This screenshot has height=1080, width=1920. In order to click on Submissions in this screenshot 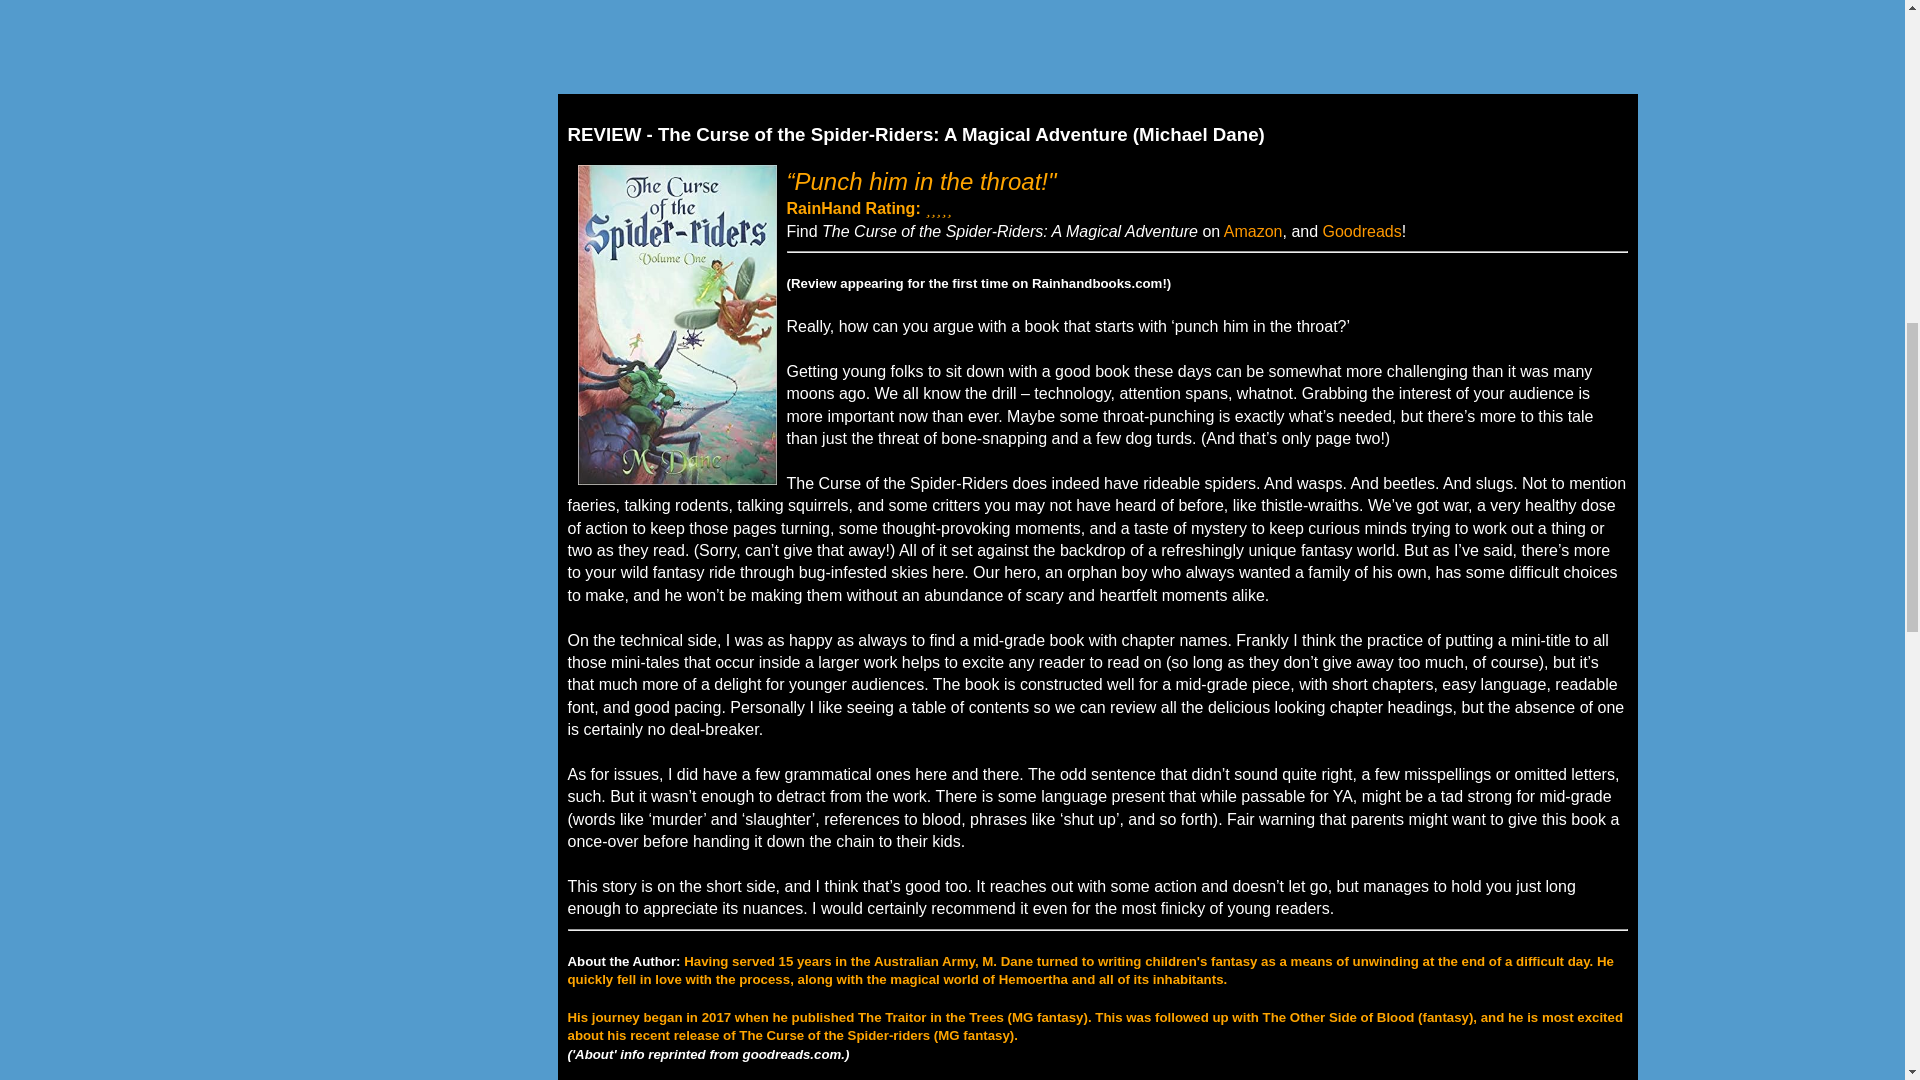, I will do `click(416, 29)`.